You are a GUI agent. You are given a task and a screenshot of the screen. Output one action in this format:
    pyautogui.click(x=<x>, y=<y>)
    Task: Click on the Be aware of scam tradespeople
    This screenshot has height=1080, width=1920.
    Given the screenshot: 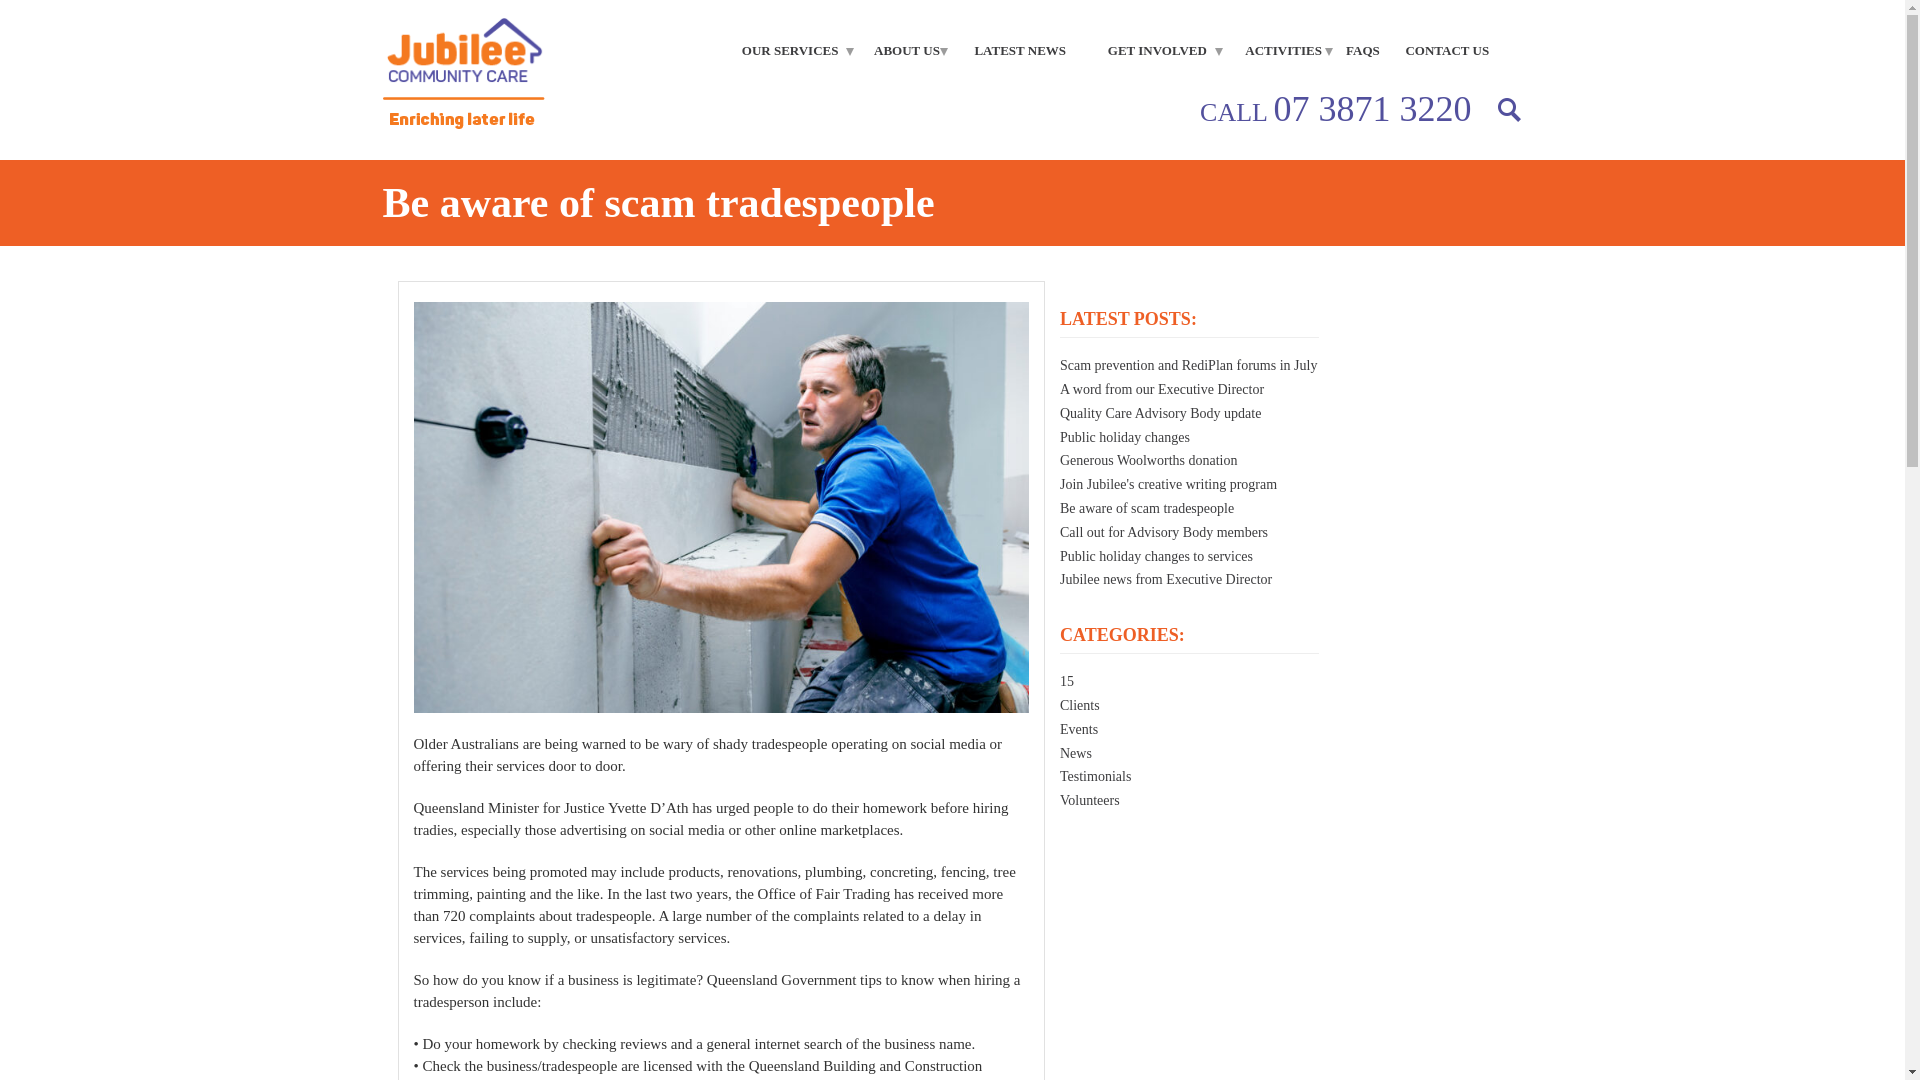 What is the action you would take?
    pyautogui.click(x=1146, y=508)
    